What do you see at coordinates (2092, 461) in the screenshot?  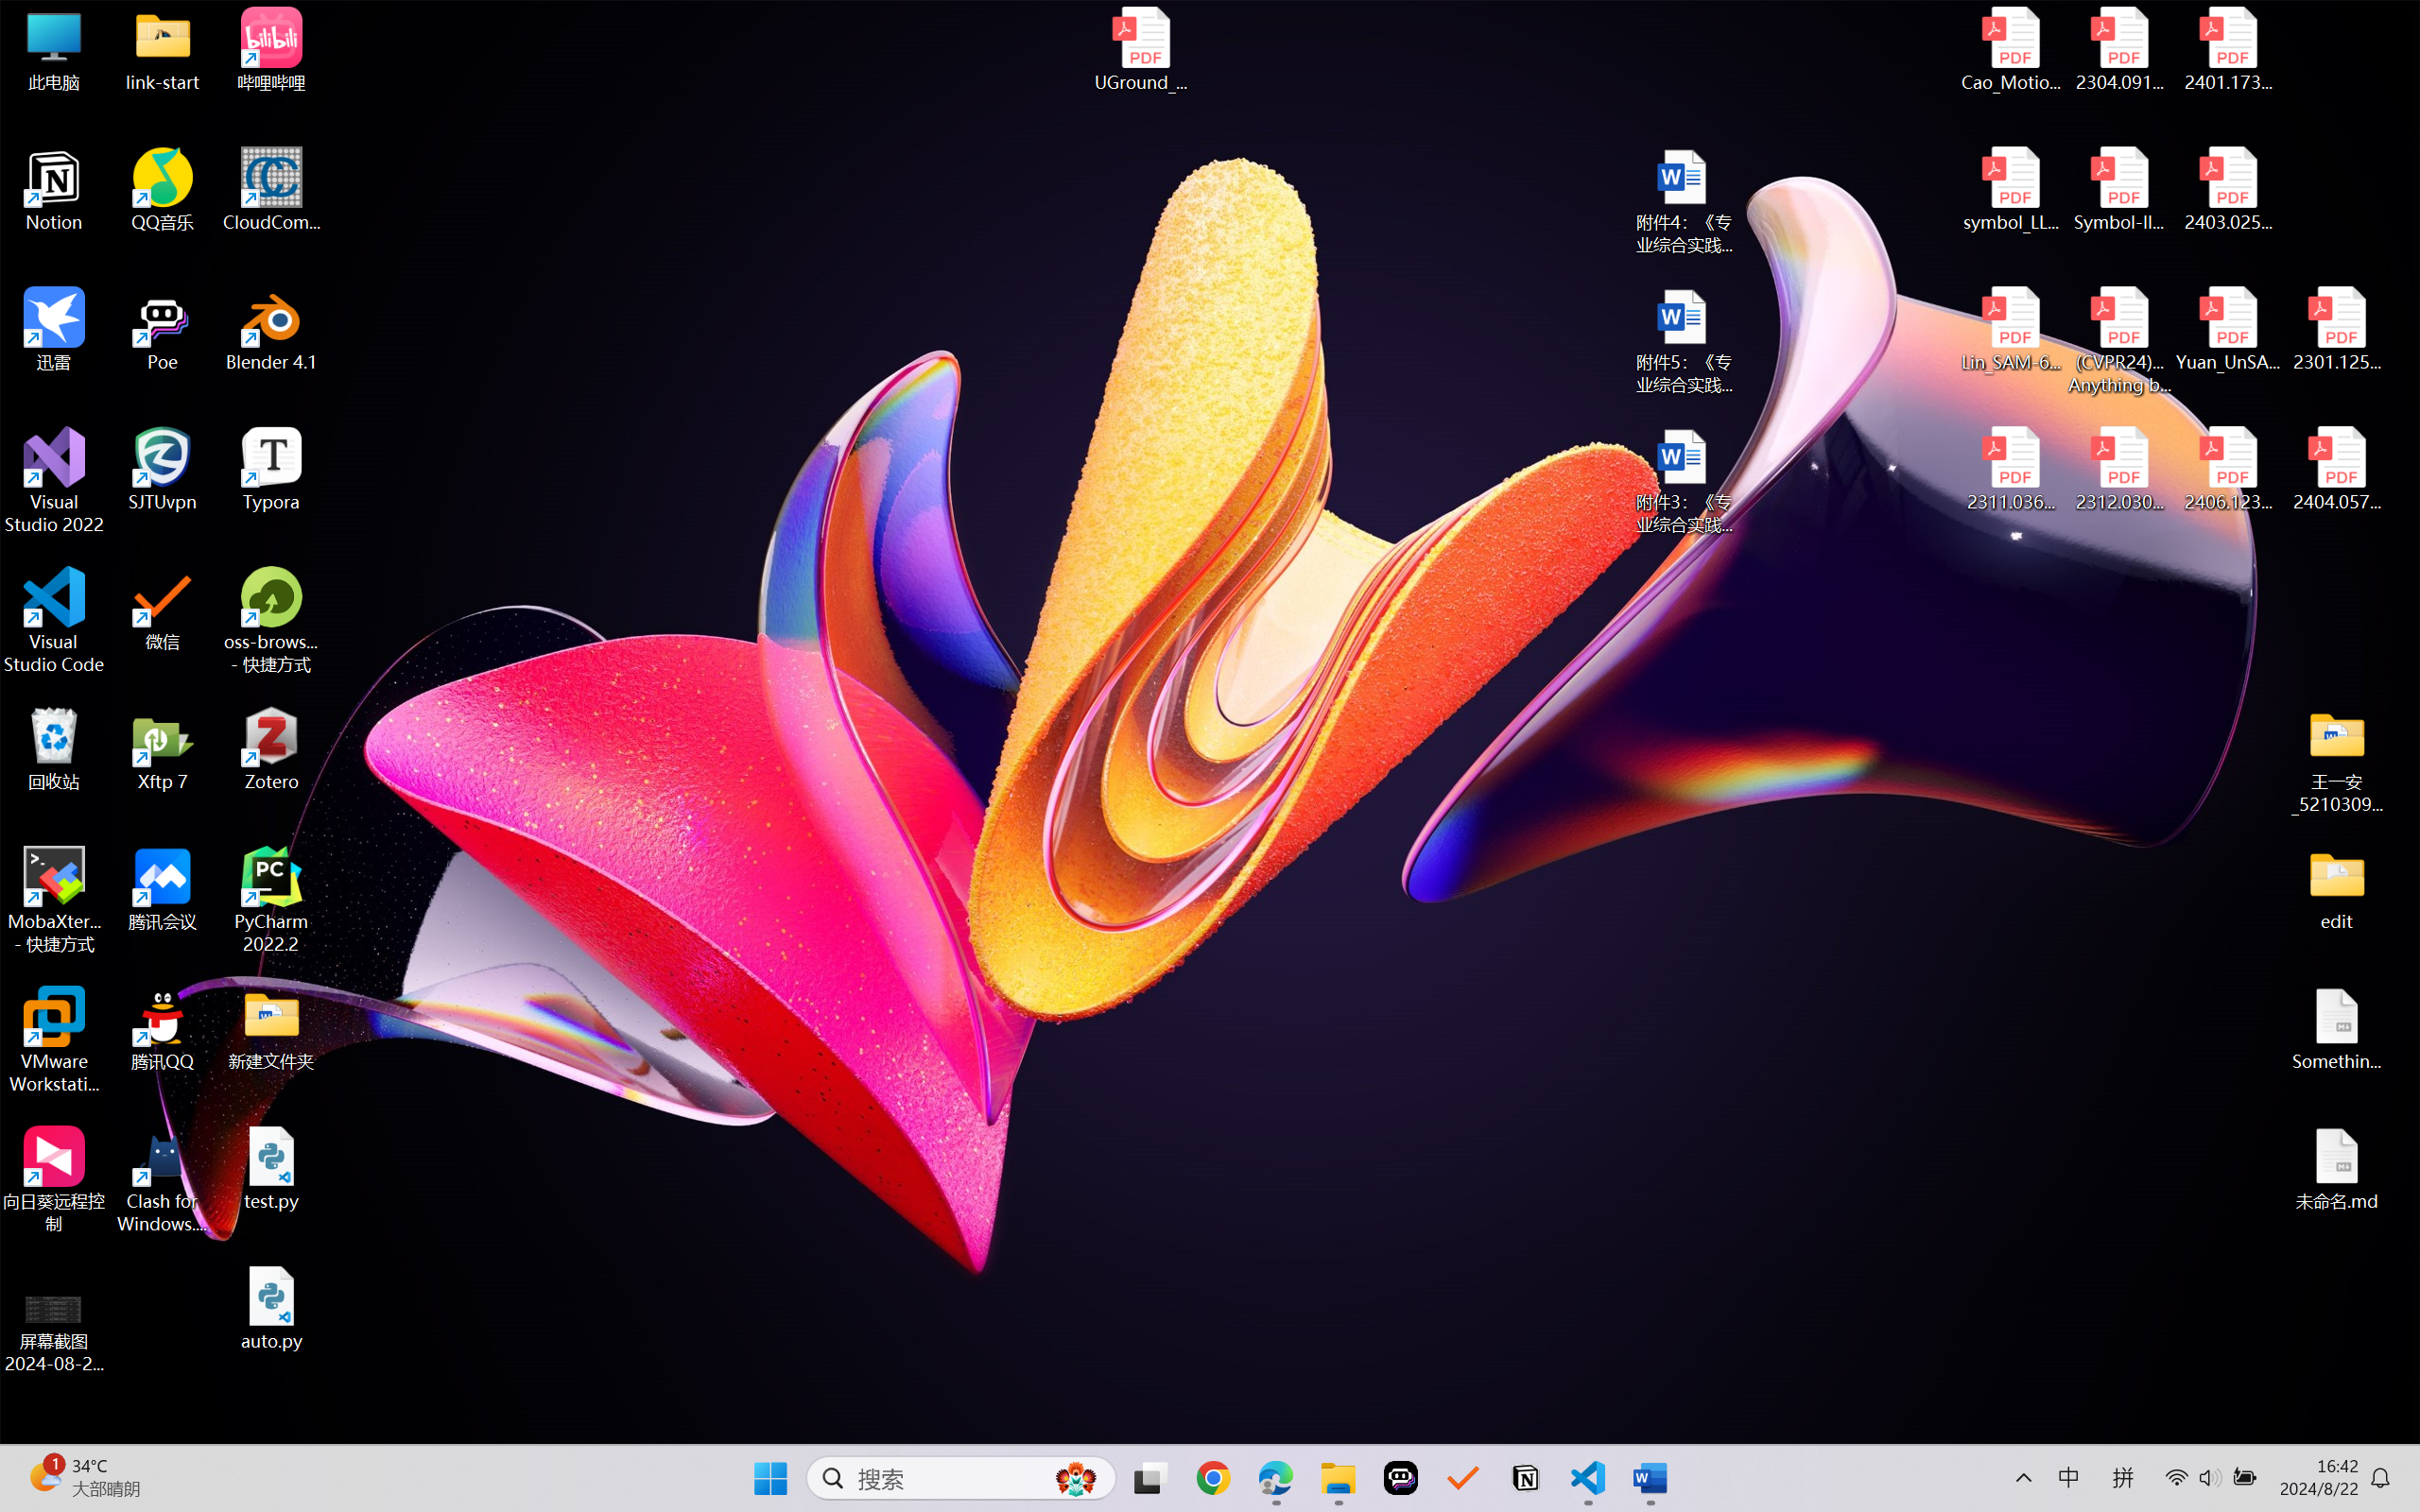 I see `New Text Document (2)` at bounding box center [2092, 461].